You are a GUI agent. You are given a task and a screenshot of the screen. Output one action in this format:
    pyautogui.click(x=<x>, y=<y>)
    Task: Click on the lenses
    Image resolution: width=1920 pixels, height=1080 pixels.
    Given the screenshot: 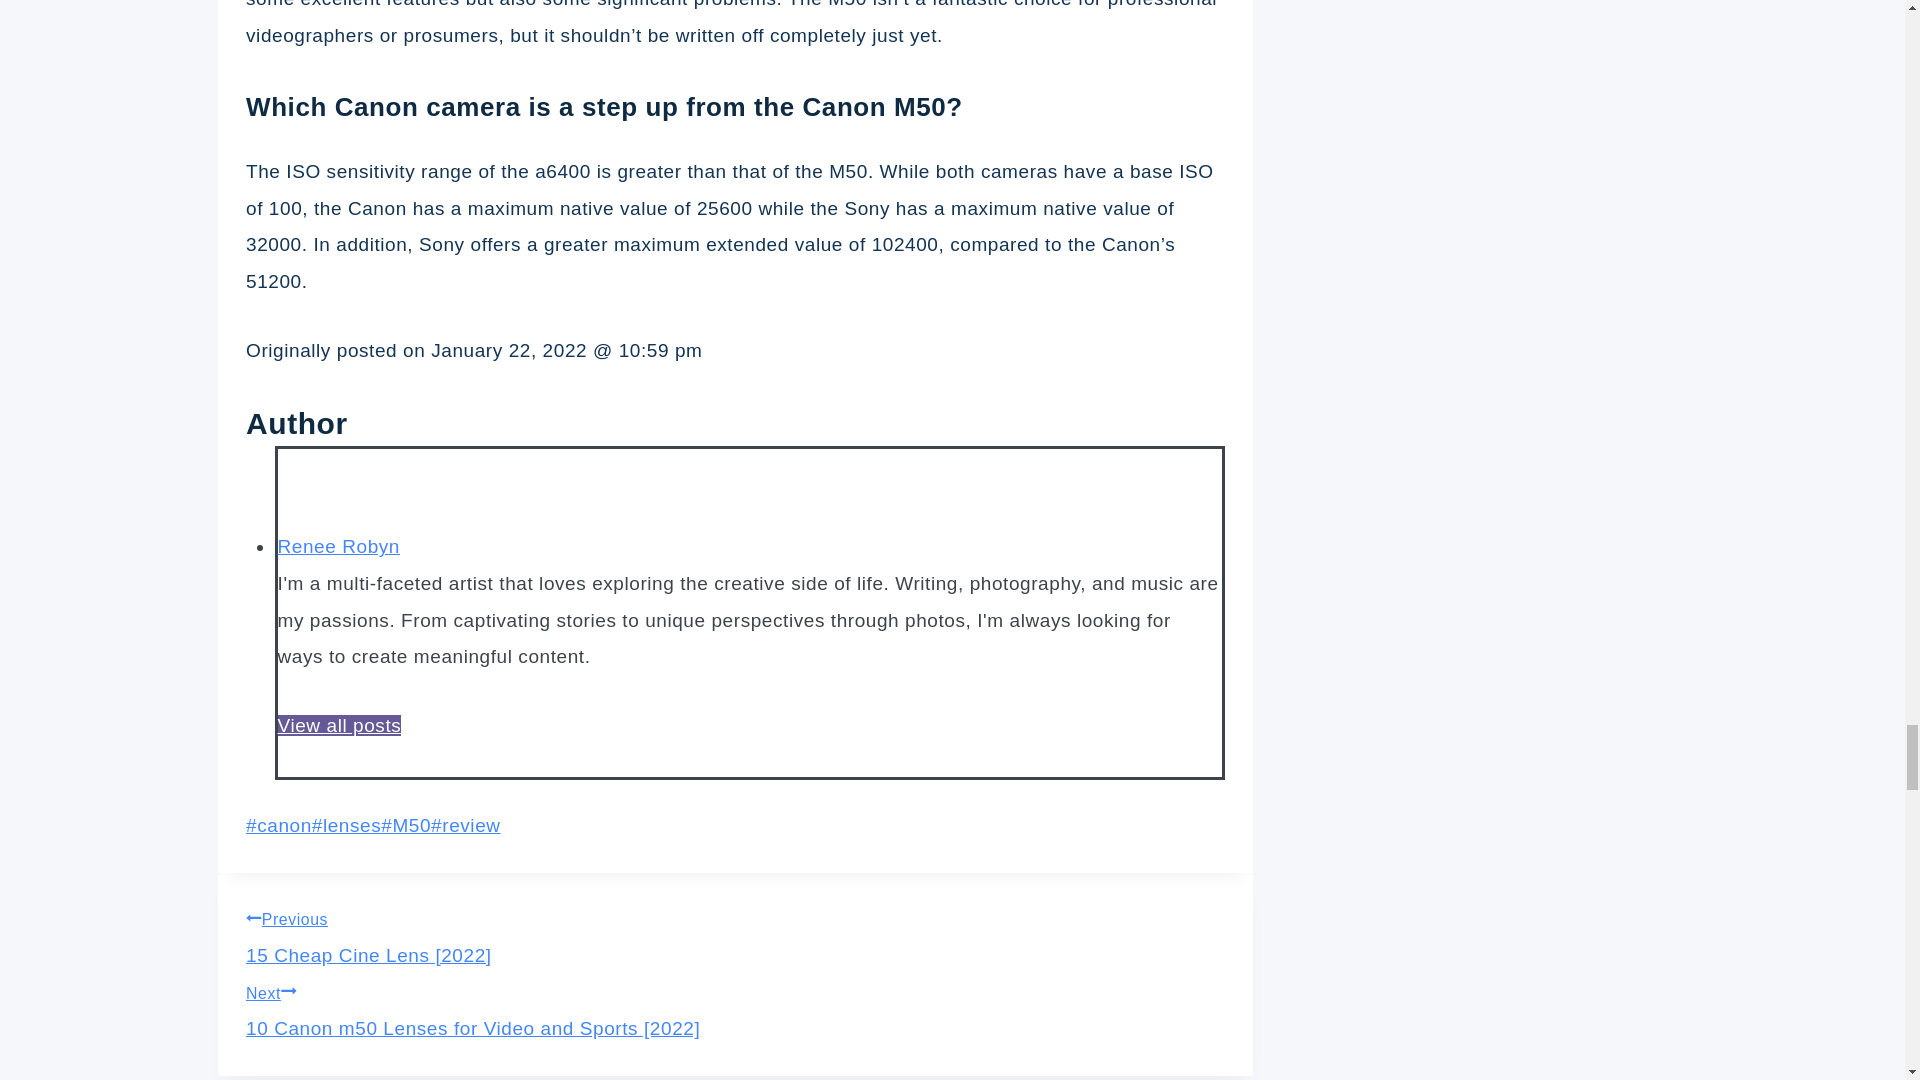 What is the action you would take?
    pyautogui.click(x=346, y=825)
    